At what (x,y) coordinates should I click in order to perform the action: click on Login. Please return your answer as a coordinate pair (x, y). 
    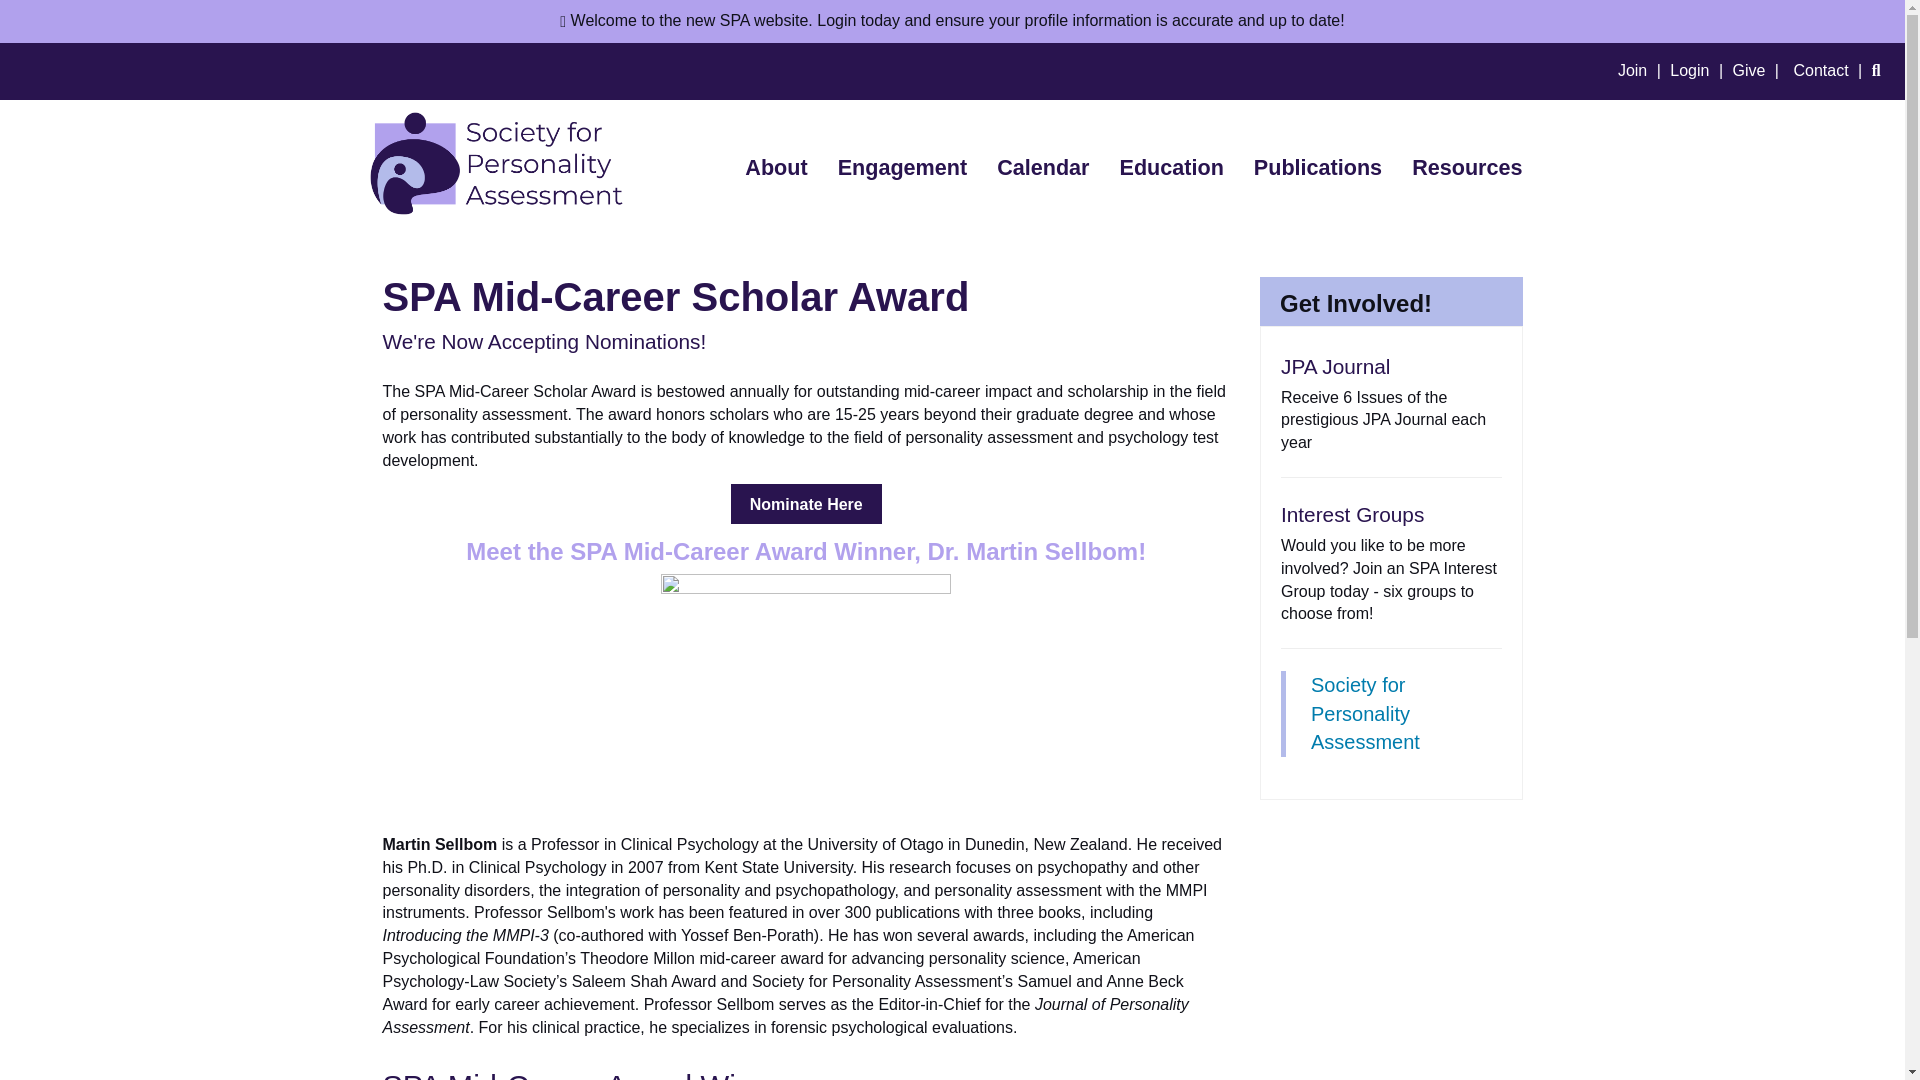
    Looking at the image, I should click on (1699, 70).